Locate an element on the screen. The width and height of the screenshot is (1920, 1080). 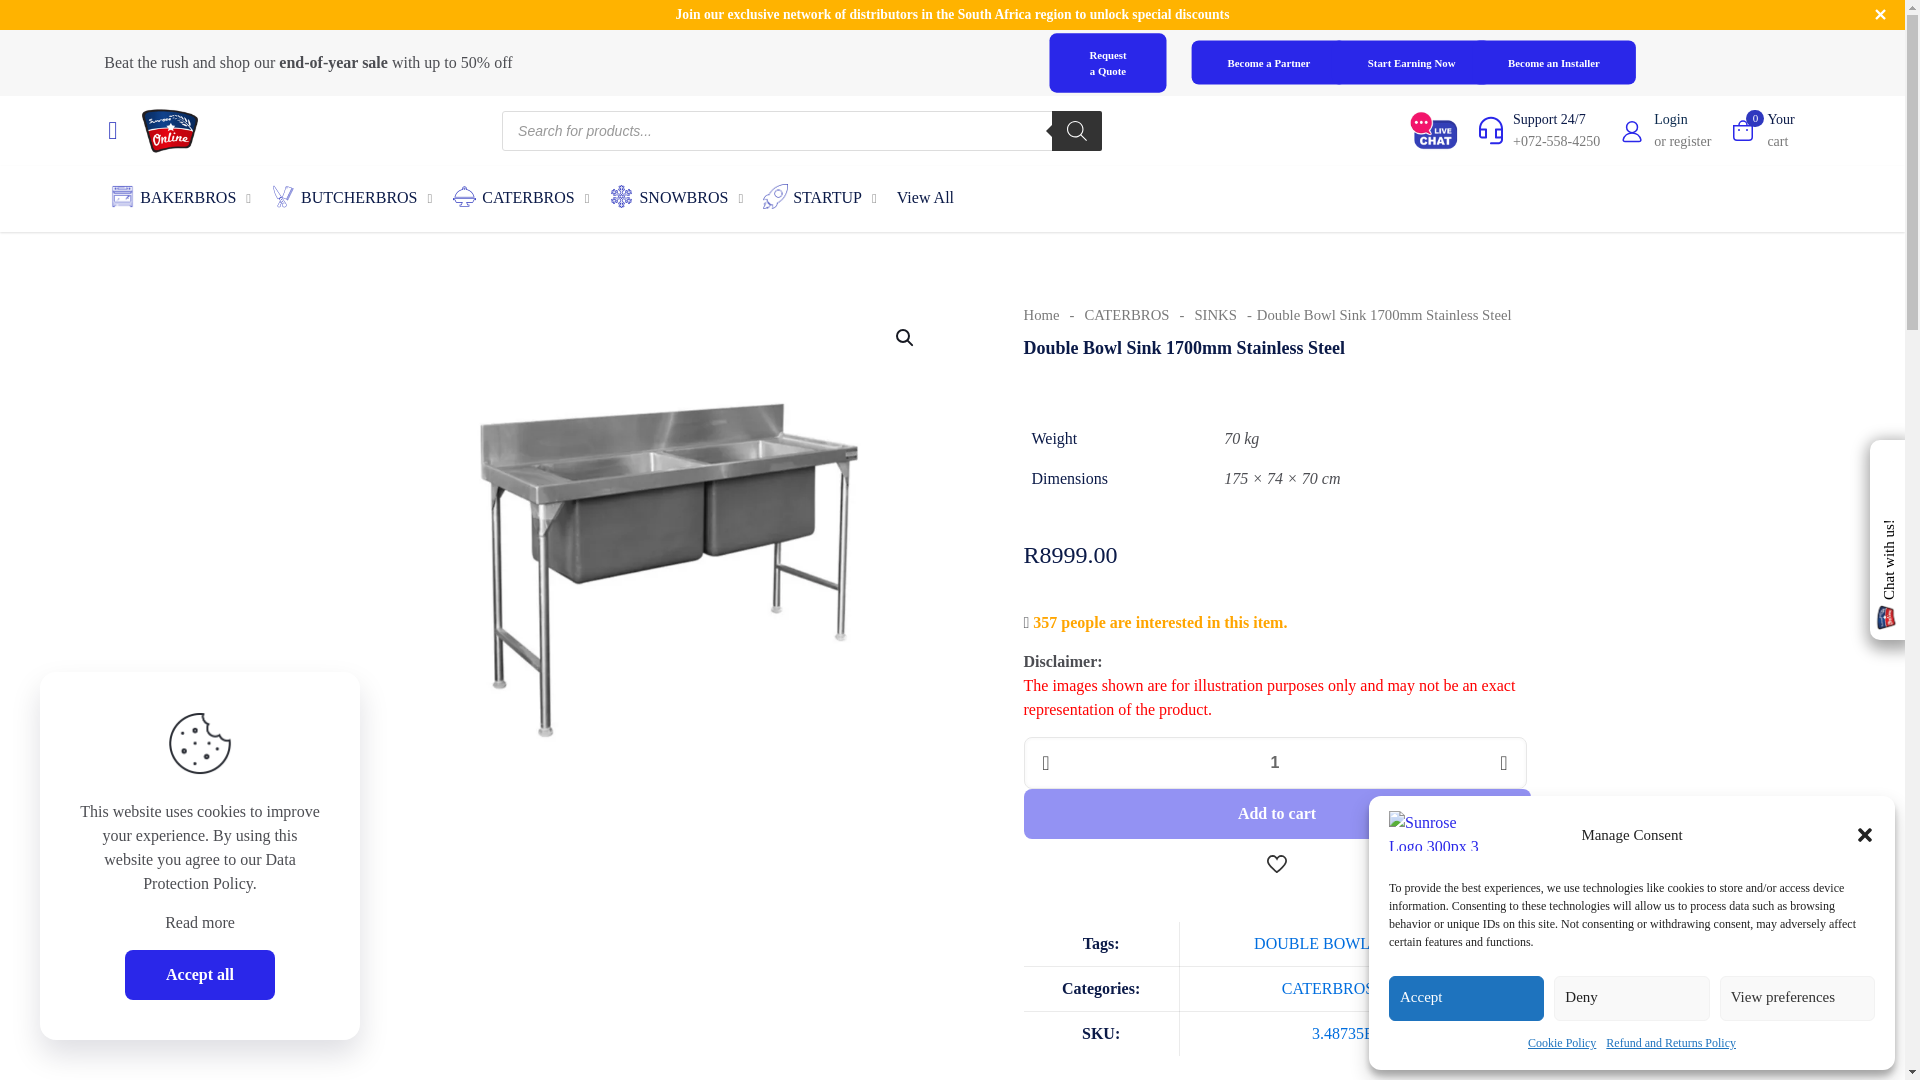
Accept is located at coordinates (1466, 998).